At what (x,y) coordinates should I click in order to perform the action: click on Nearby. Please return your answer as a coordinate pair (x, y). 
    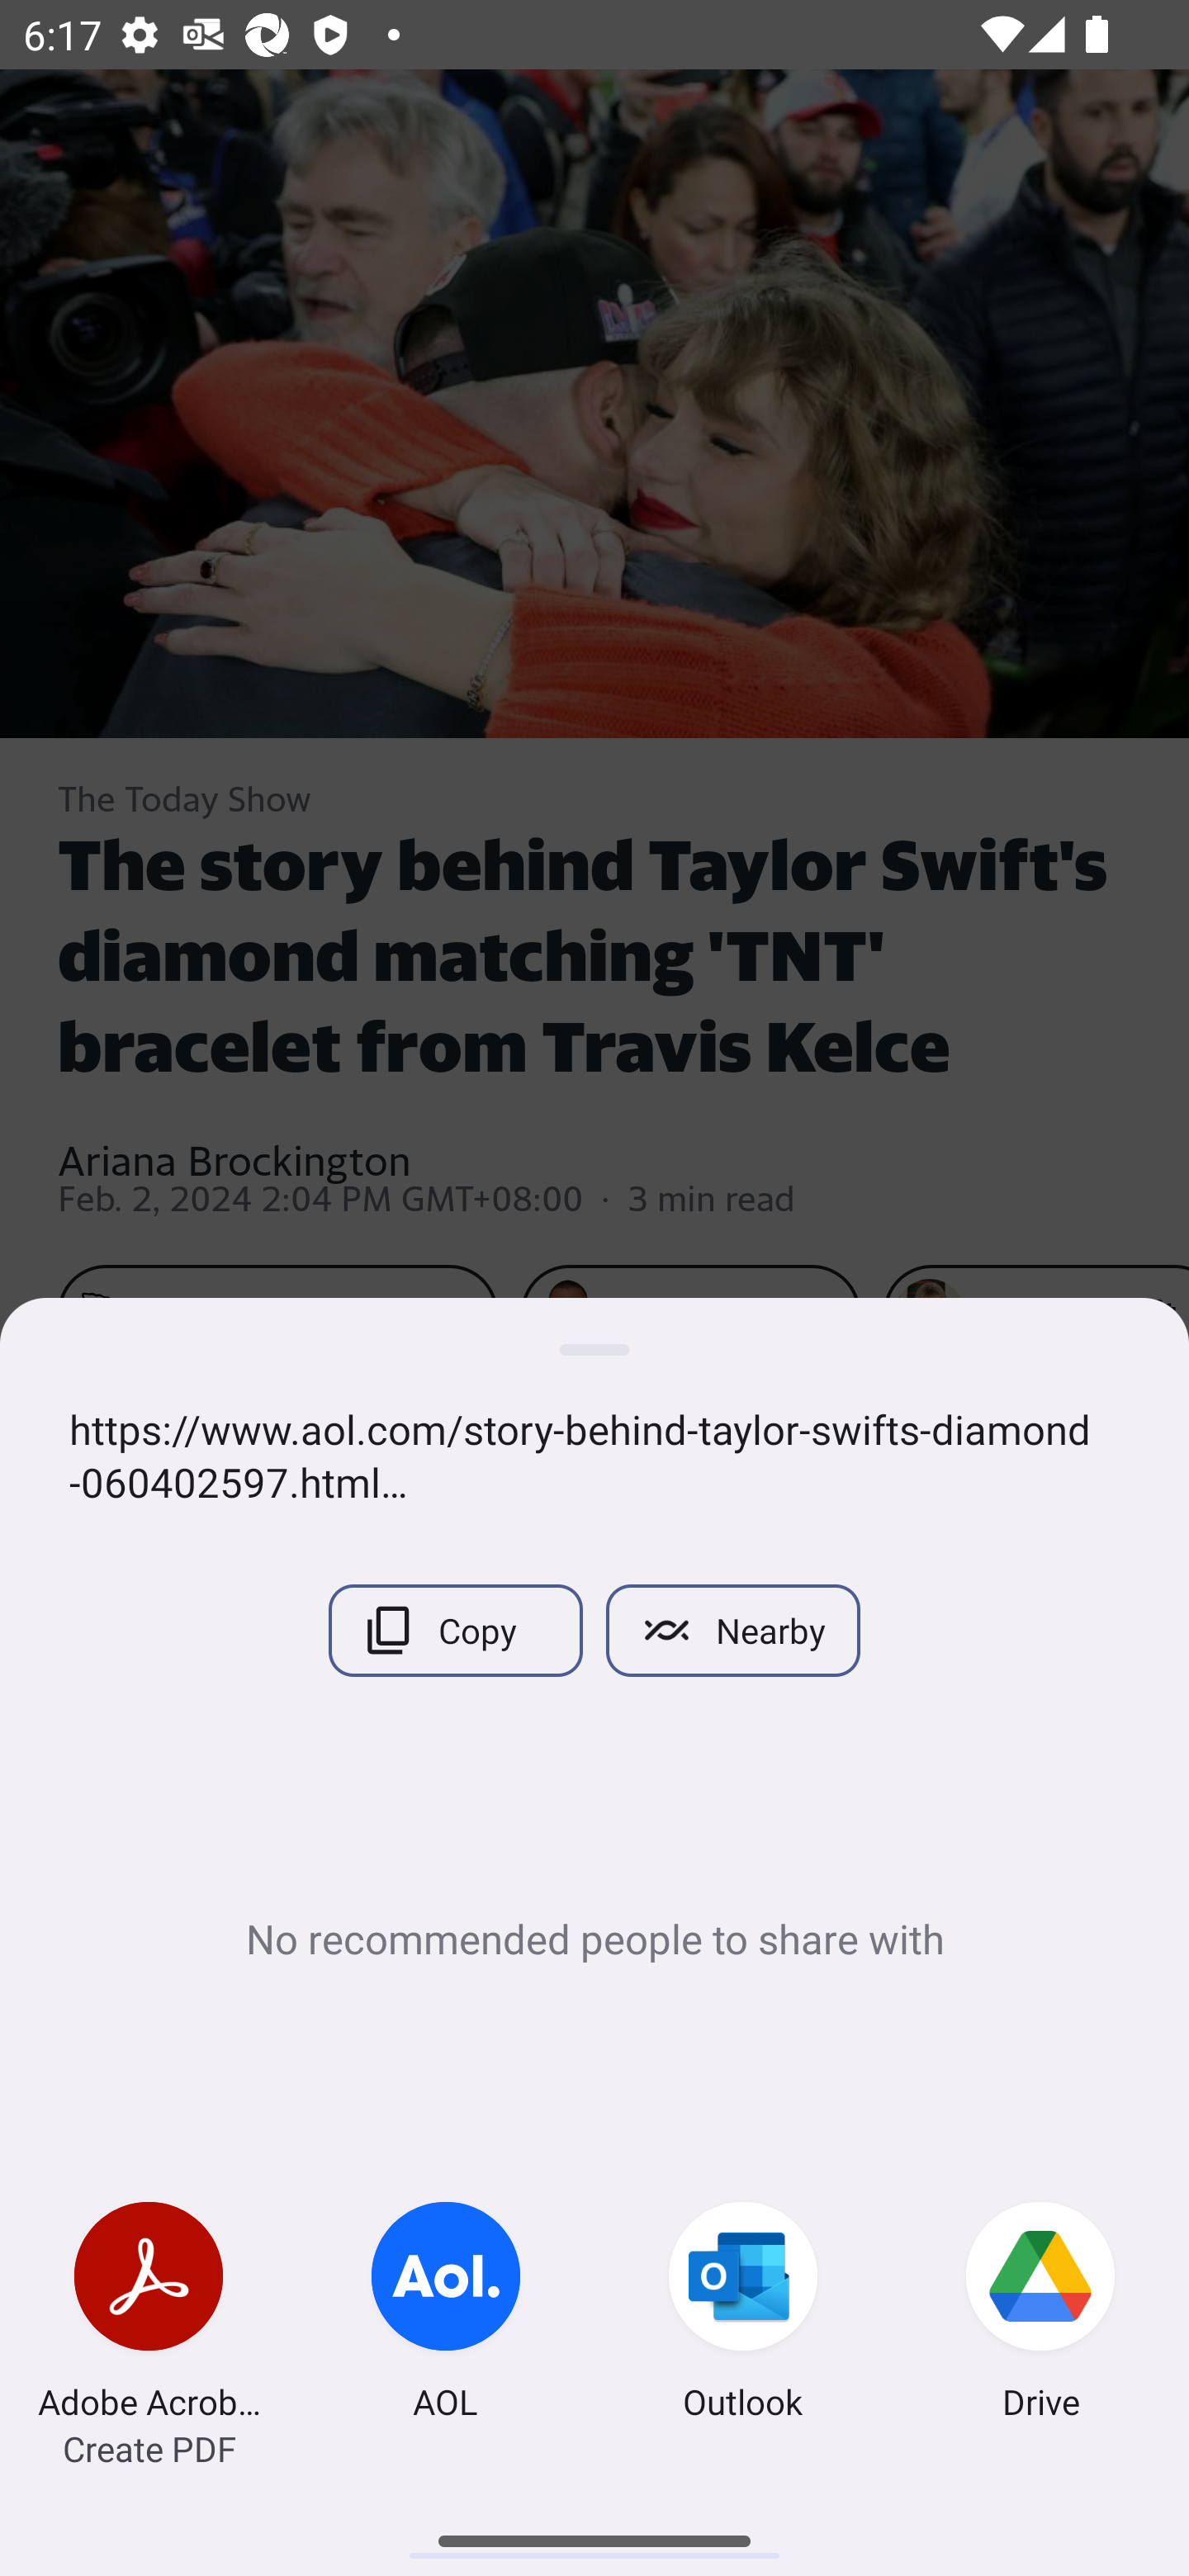
    Looking at the image, I should click on (733, 1630).